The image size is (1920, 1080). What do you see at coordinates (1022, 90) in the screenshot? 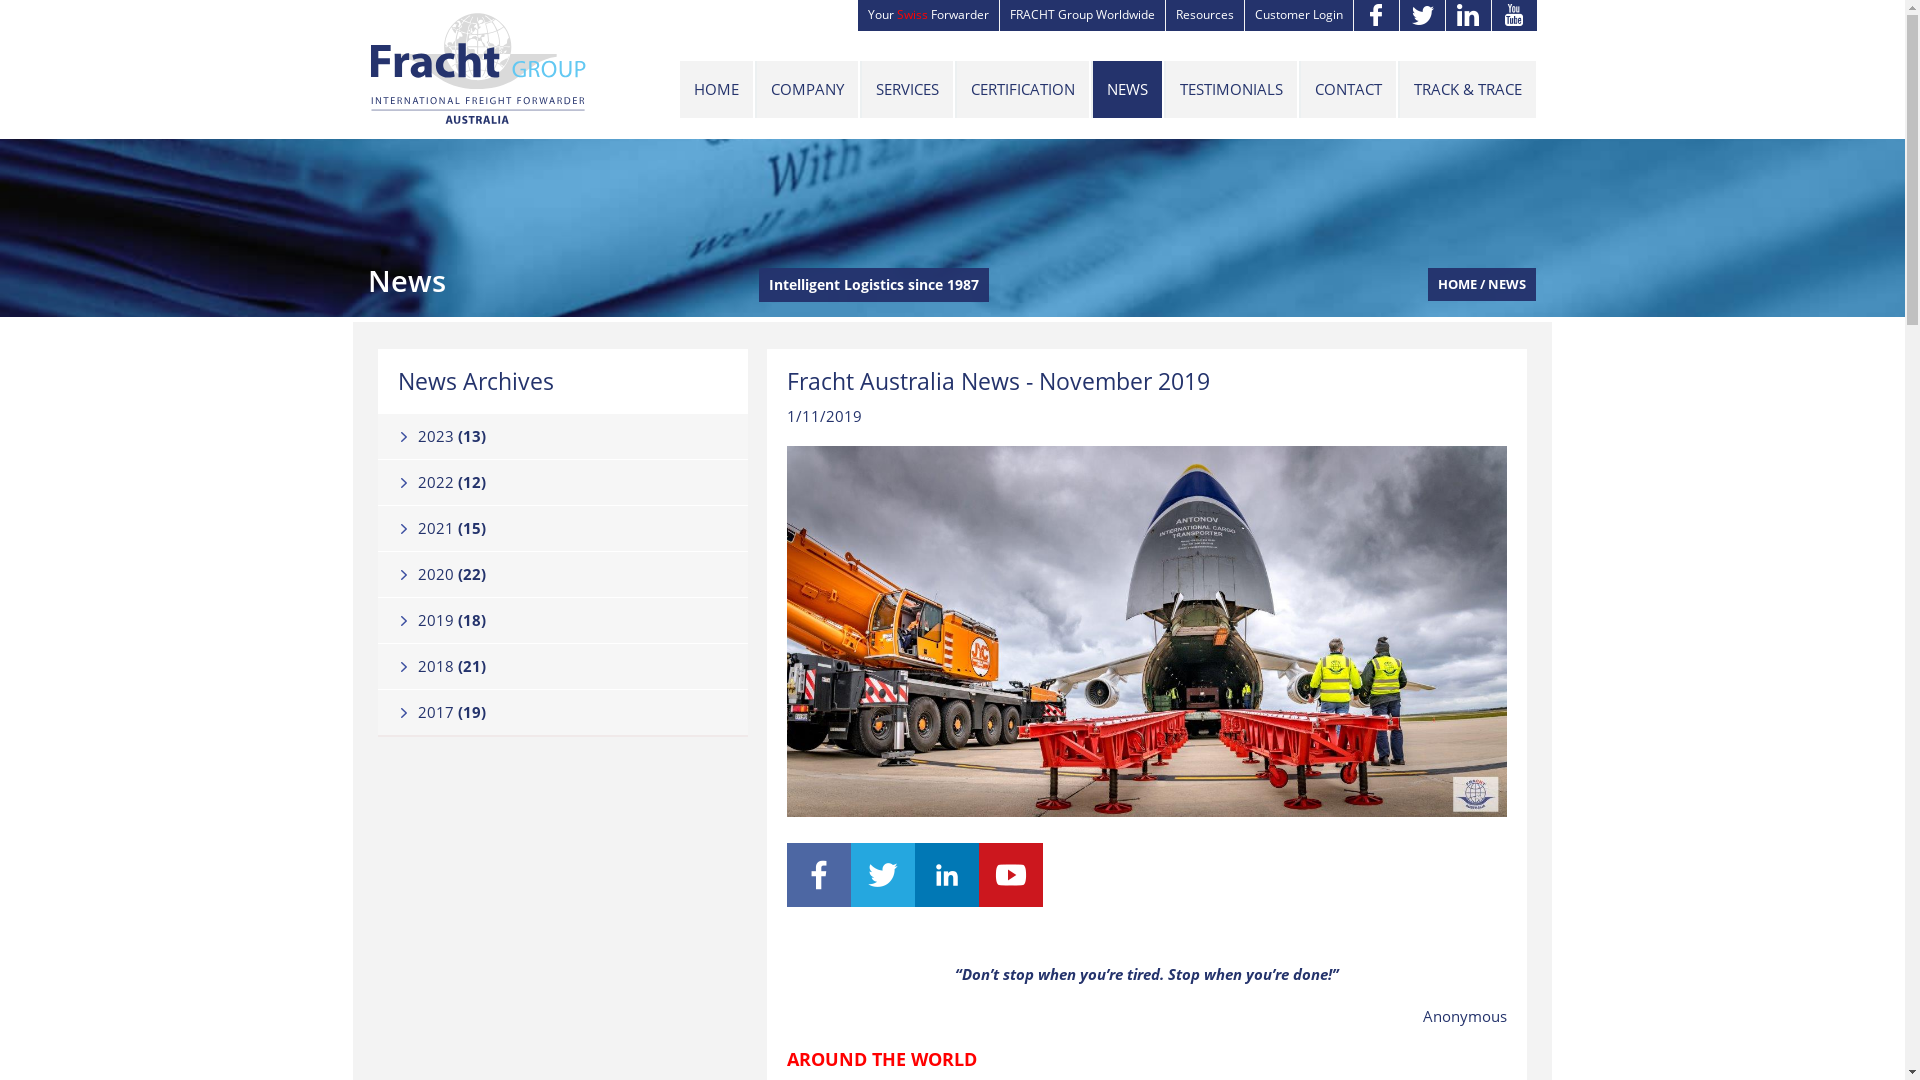
I see `CERTIFICATION` at bounding box center [1022, 90].